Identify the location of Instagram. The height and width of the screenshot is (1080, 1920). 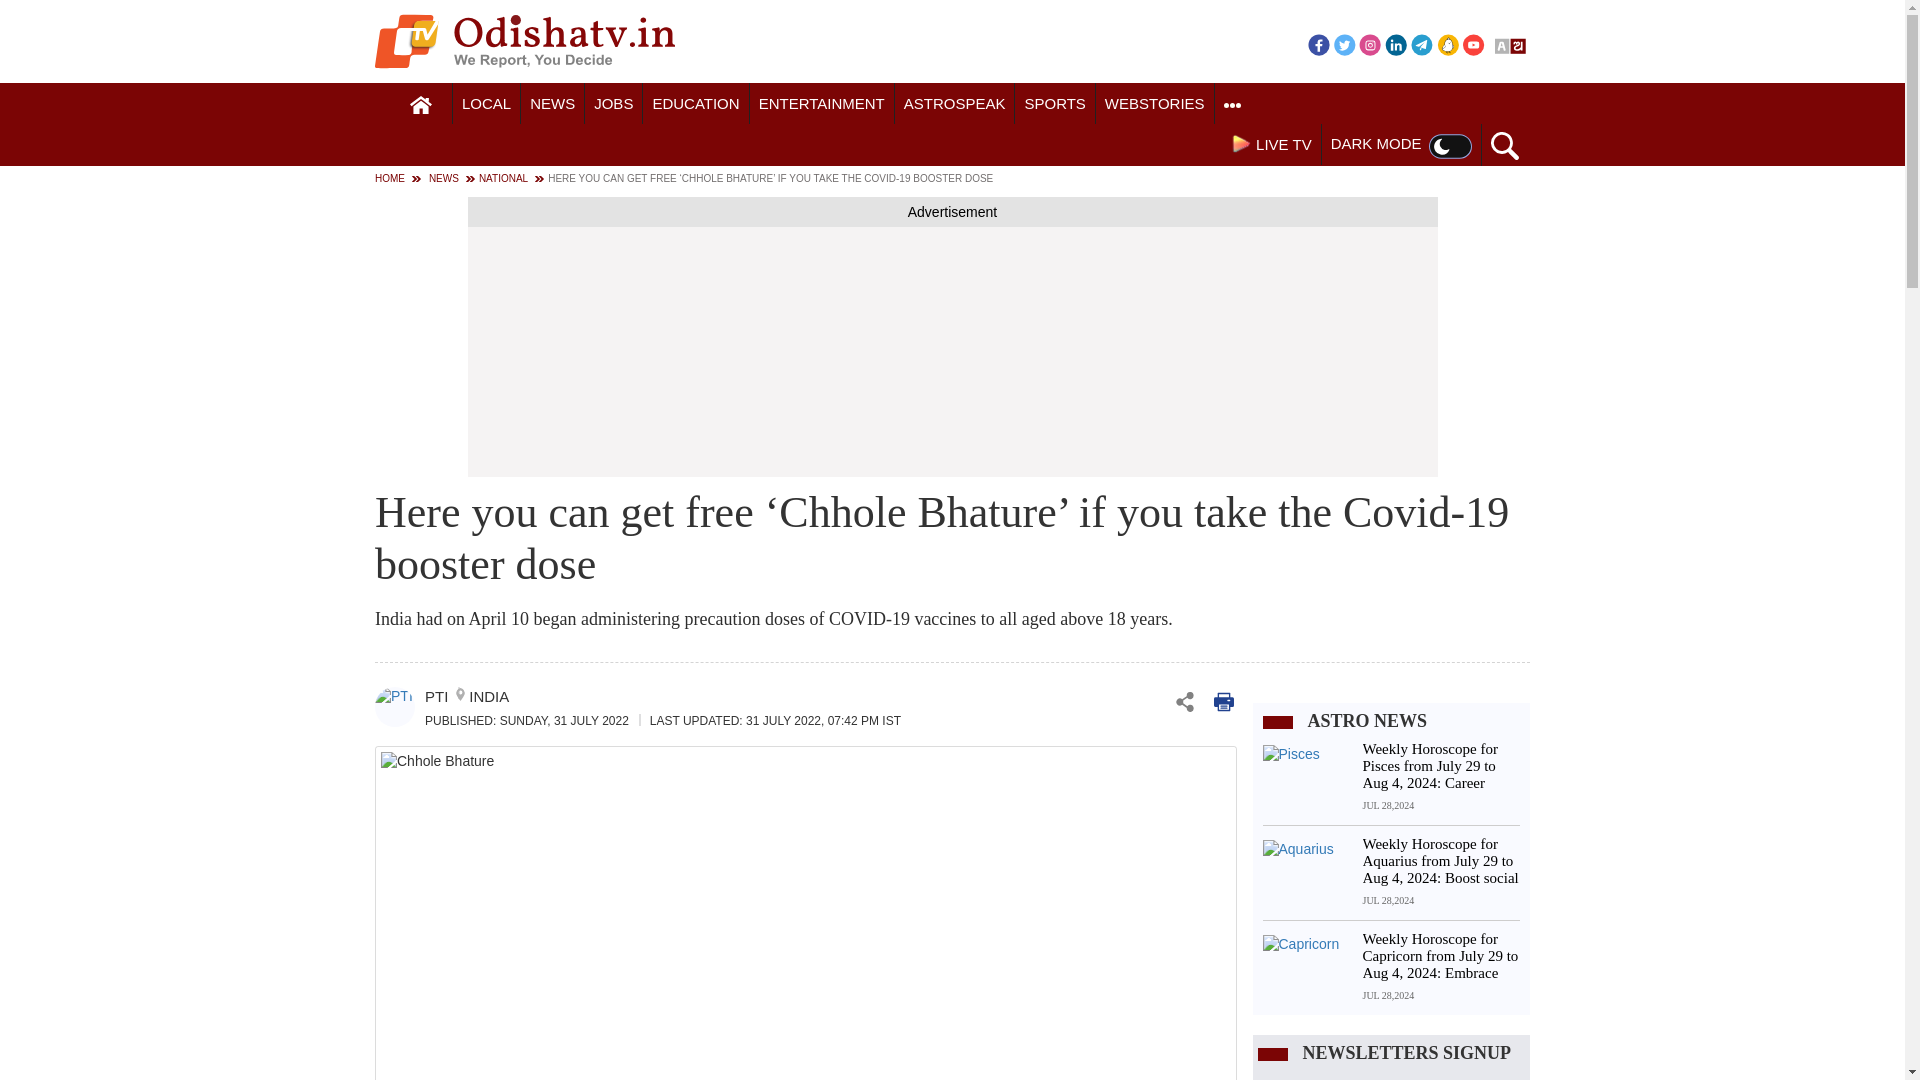
(1370, 44).